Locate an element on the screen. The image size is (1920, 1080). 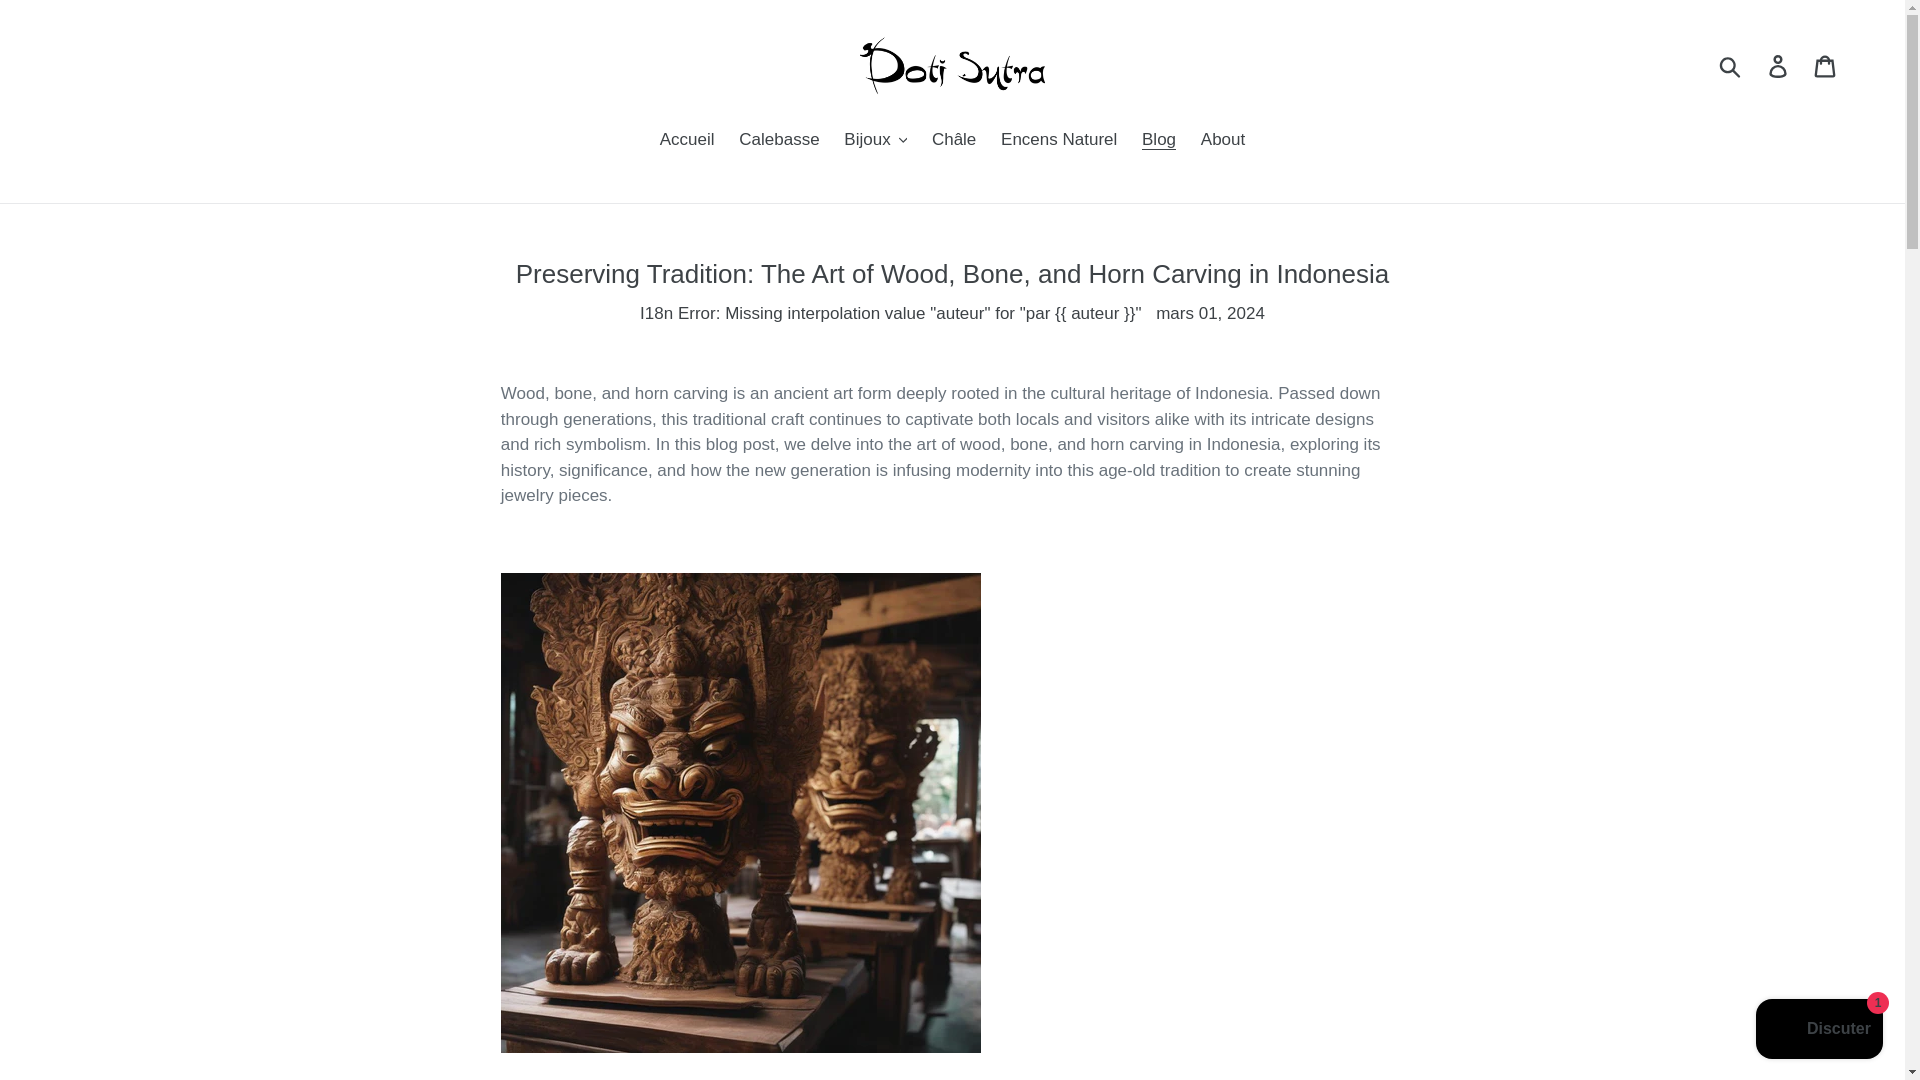
Chat de la boutique en ligne Shopify is located at coordinates (1819, 1031).